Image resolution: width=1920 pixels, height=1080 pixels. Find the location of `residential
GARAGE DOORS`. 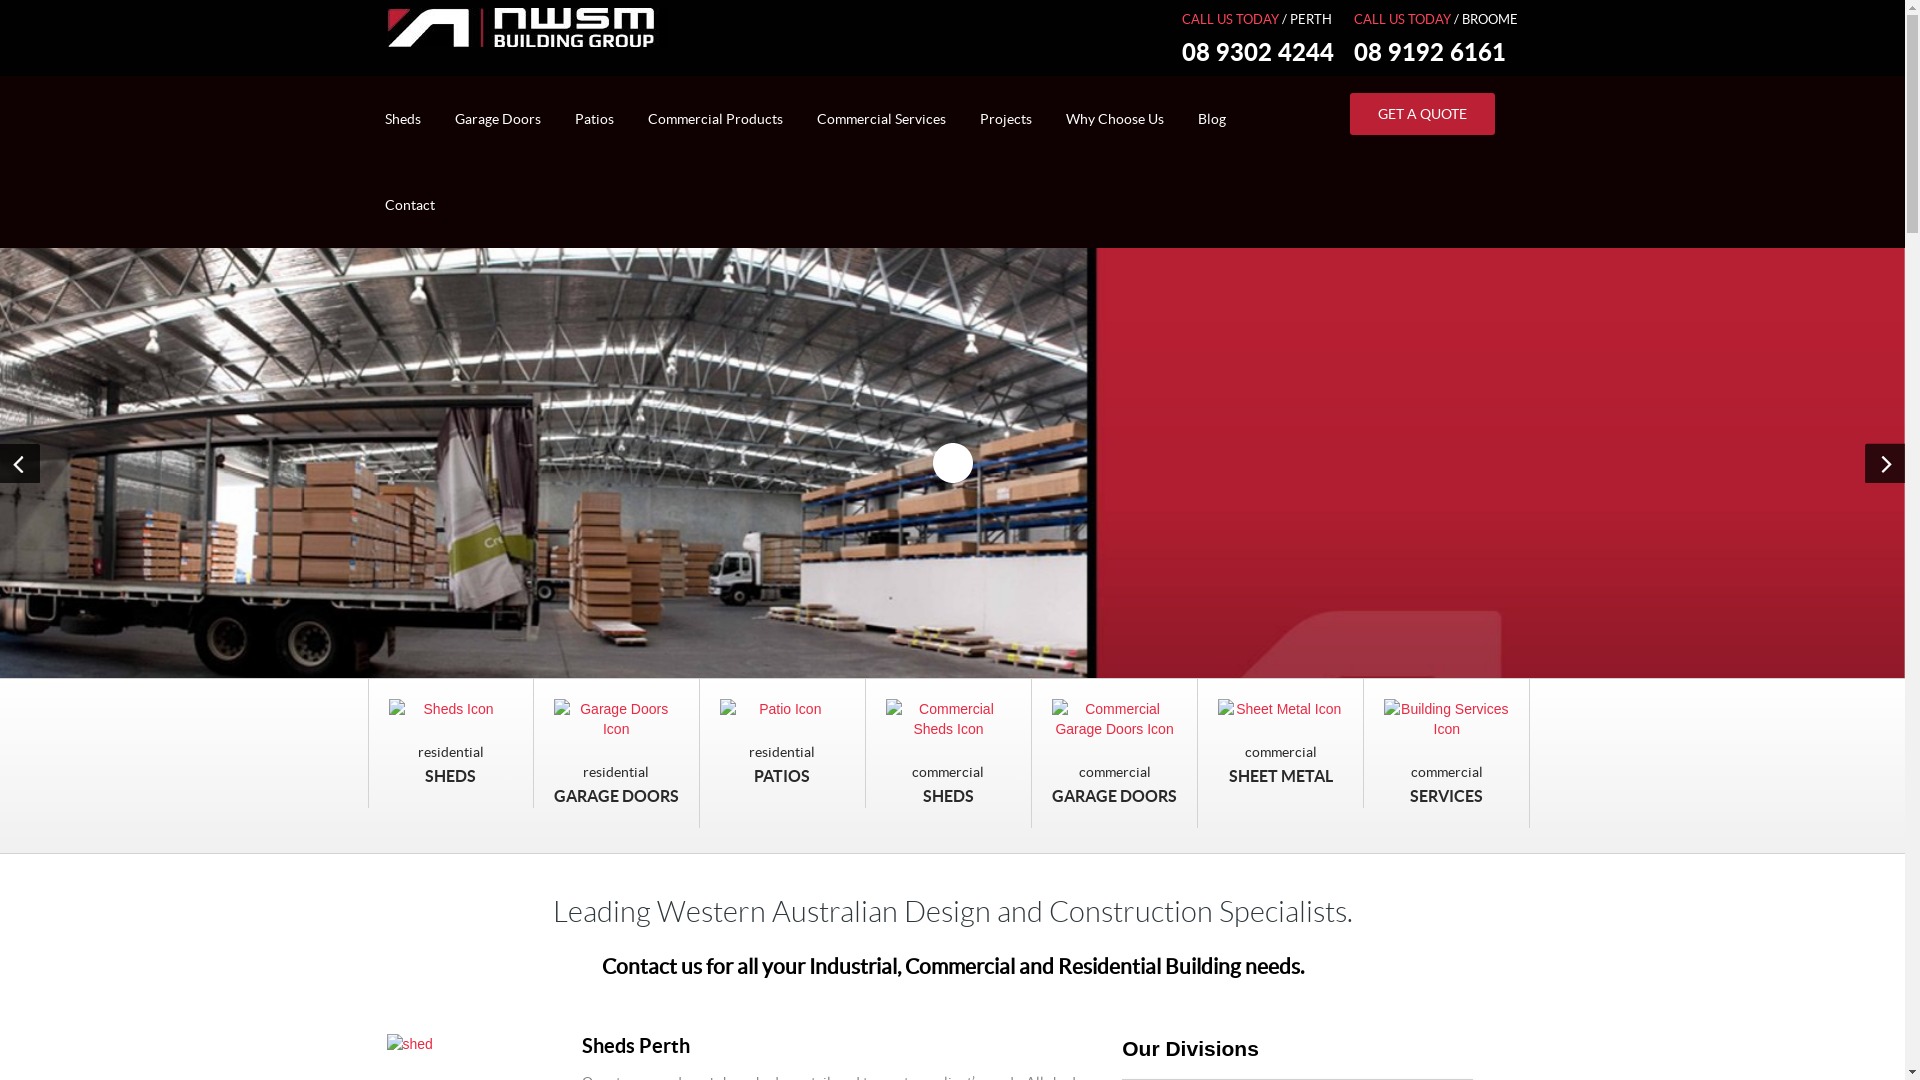

residential
GARAGE DOORS is located at coordinates (617, 754).